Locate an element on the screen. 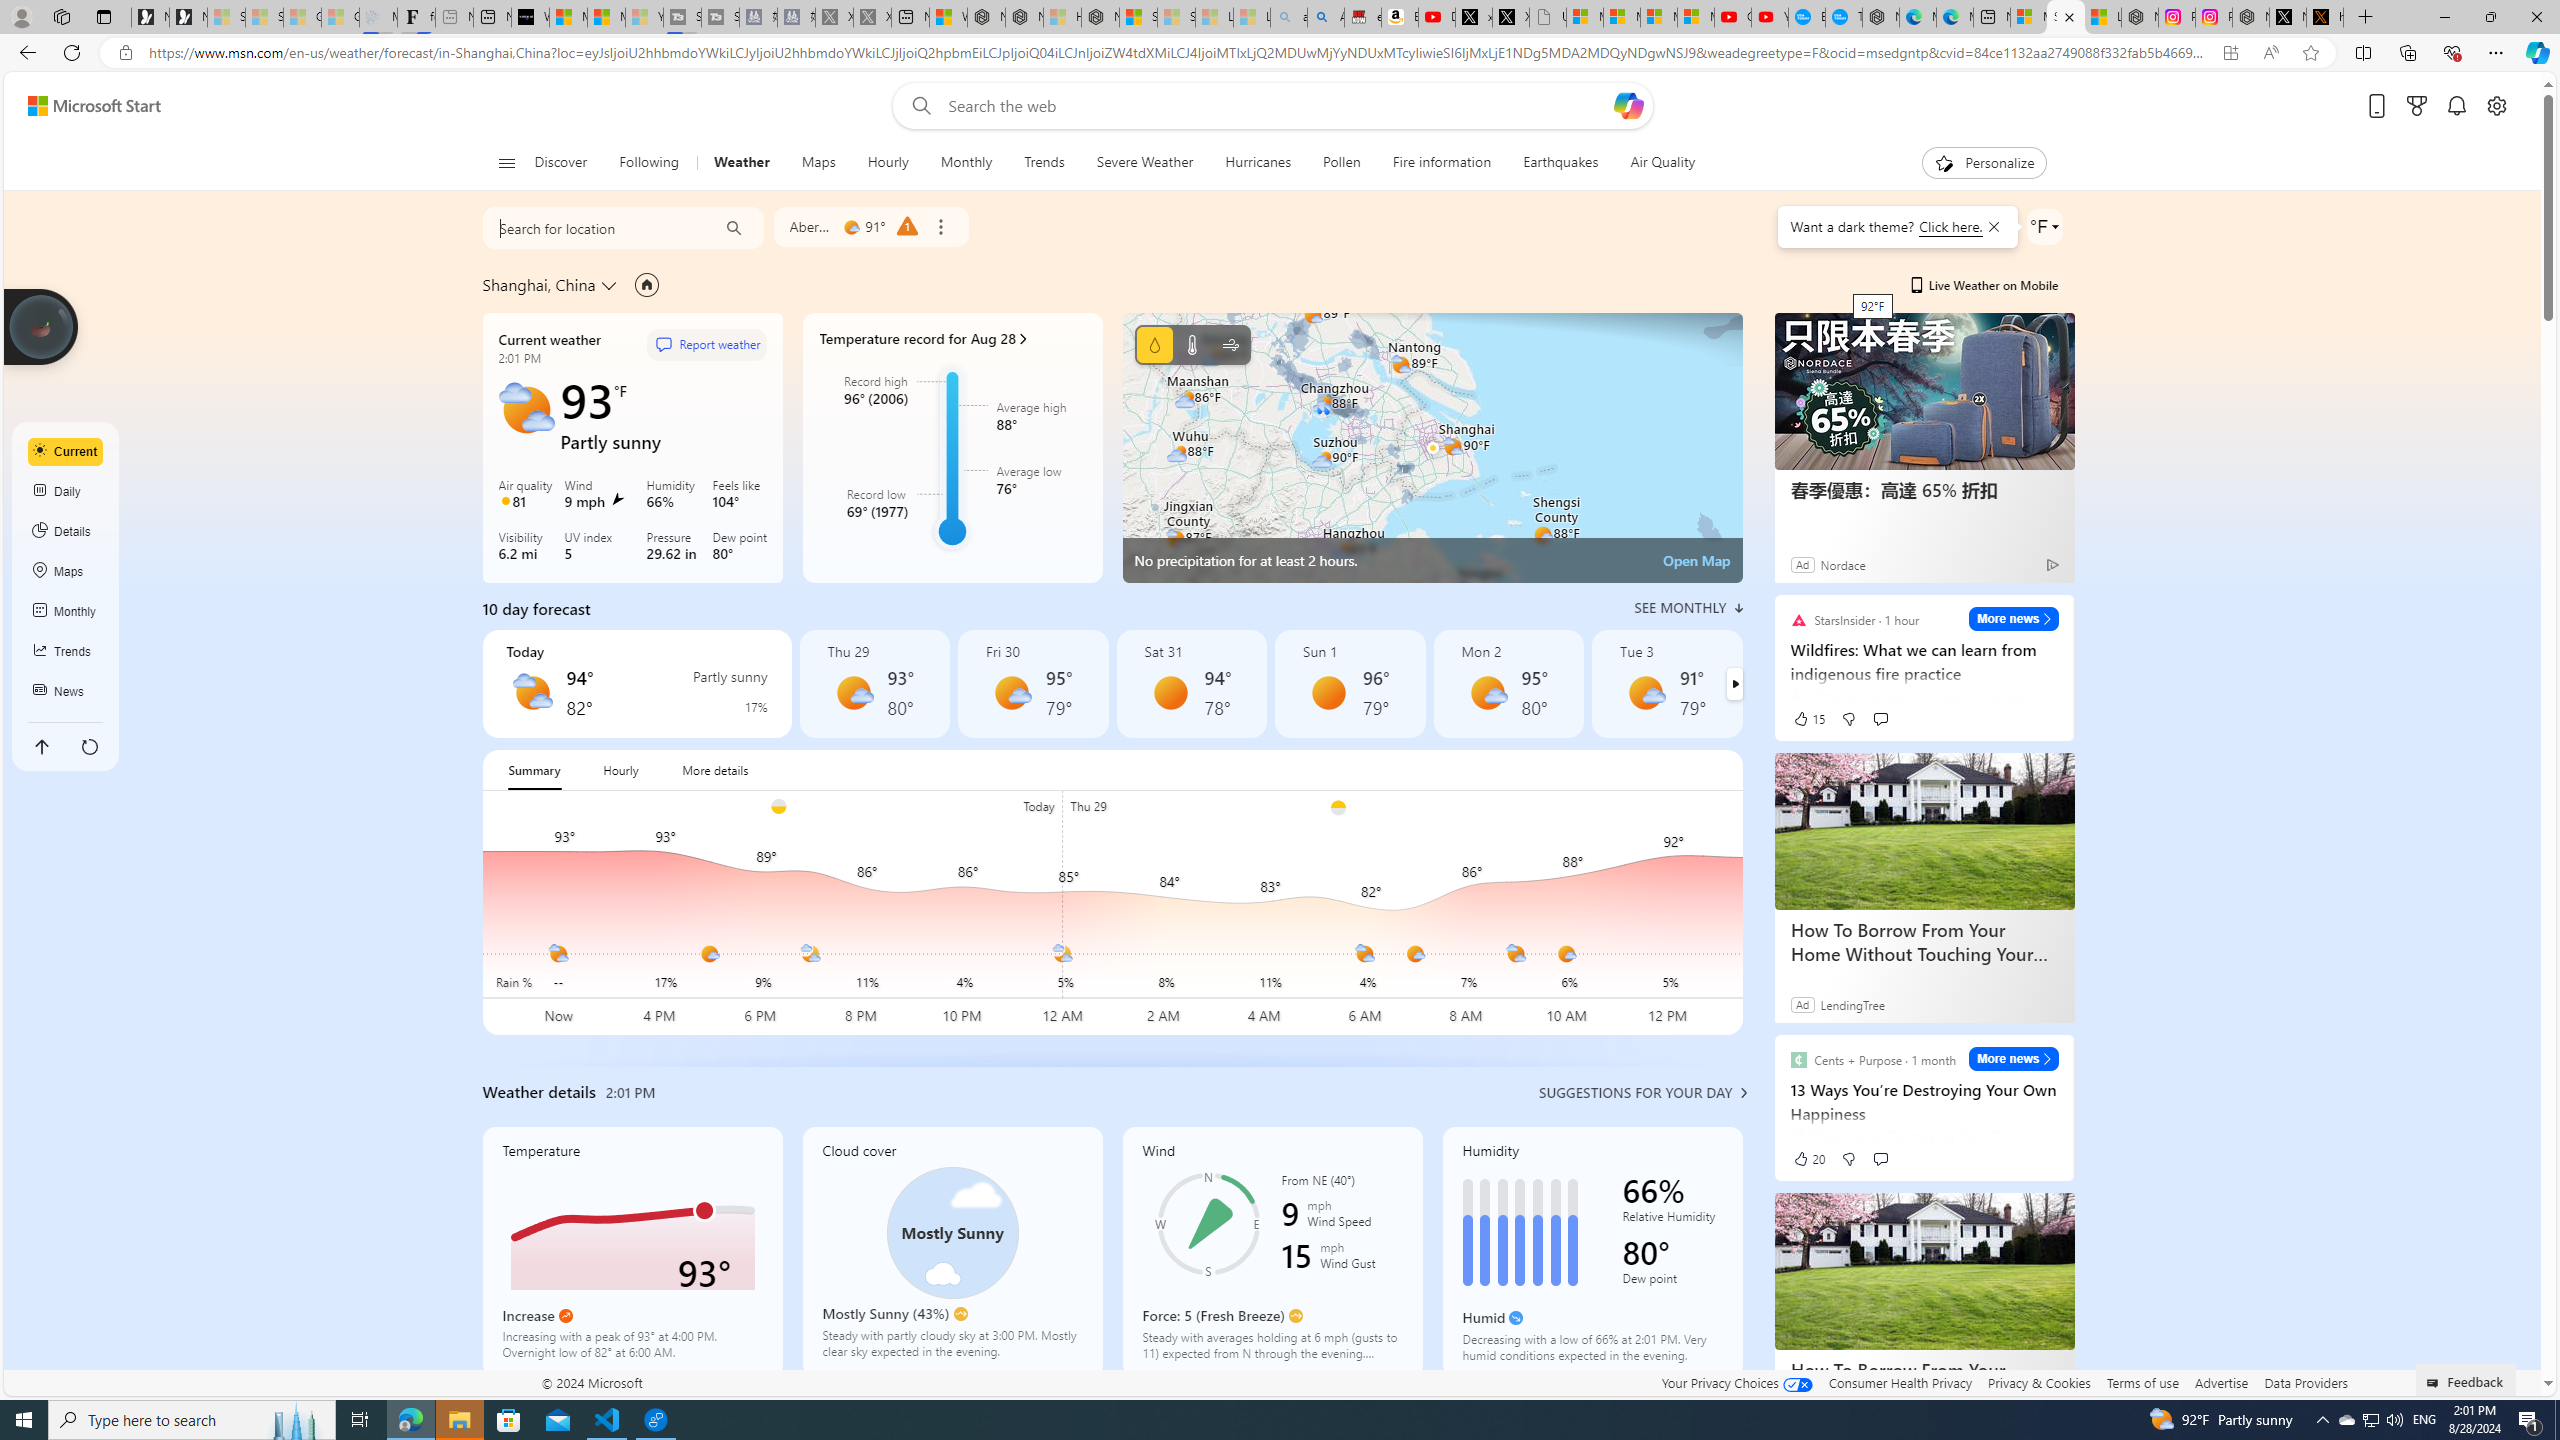  Severe Weather is located at coordinates (1145, 163).